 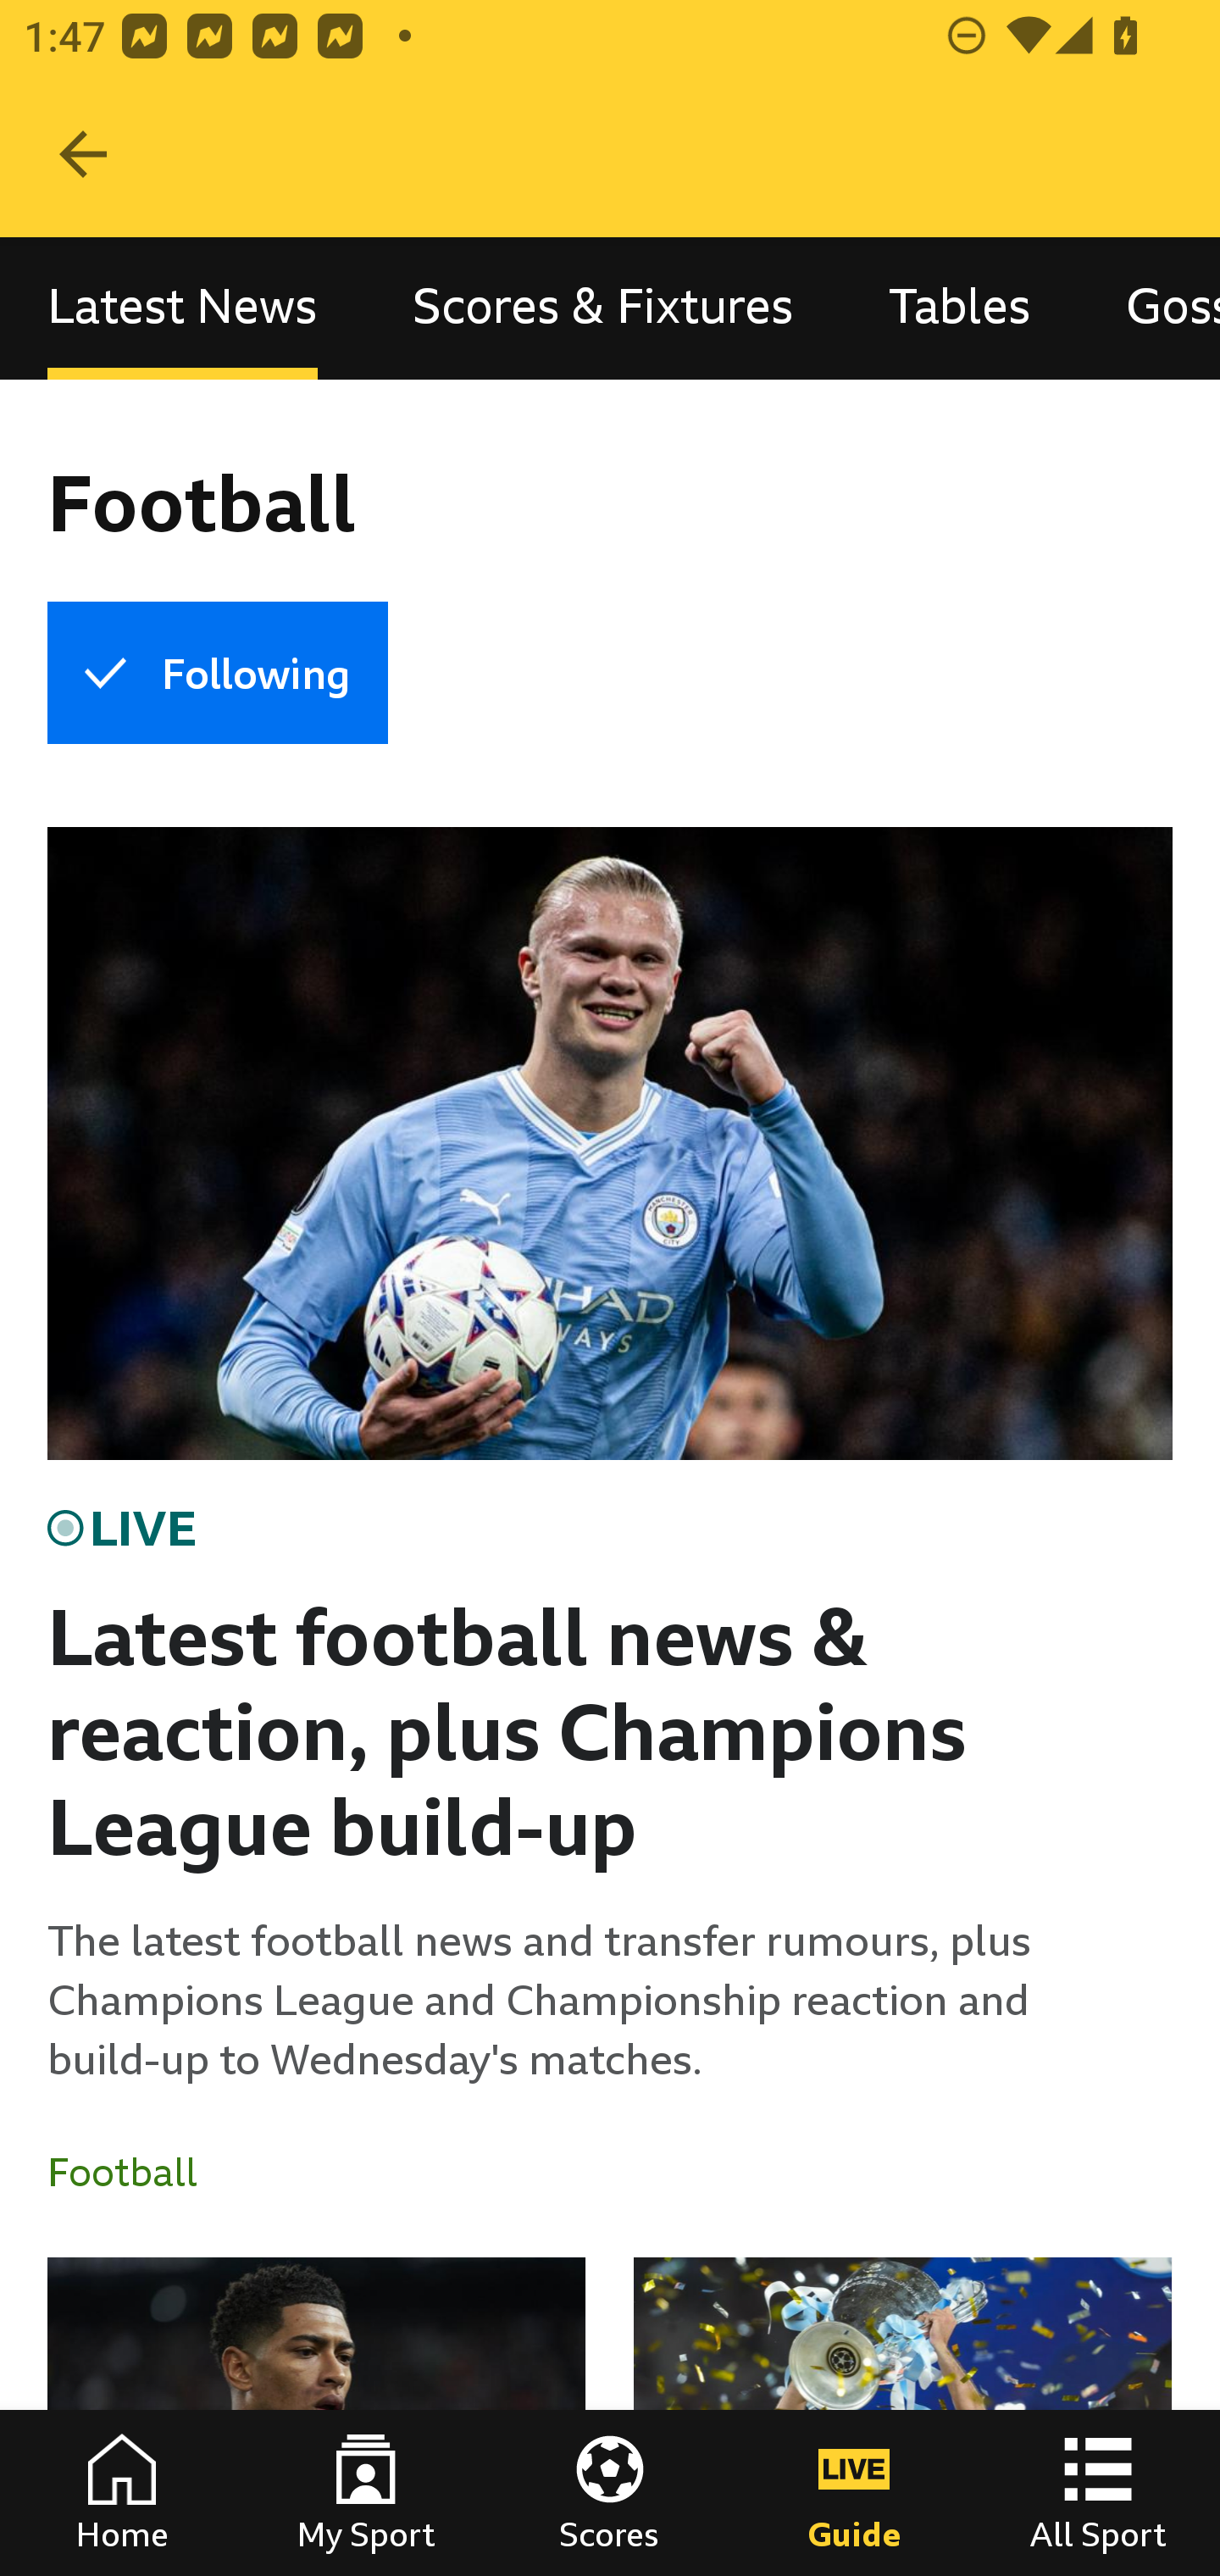 I want to click on Following Football Following, so click(x=217, y=673).